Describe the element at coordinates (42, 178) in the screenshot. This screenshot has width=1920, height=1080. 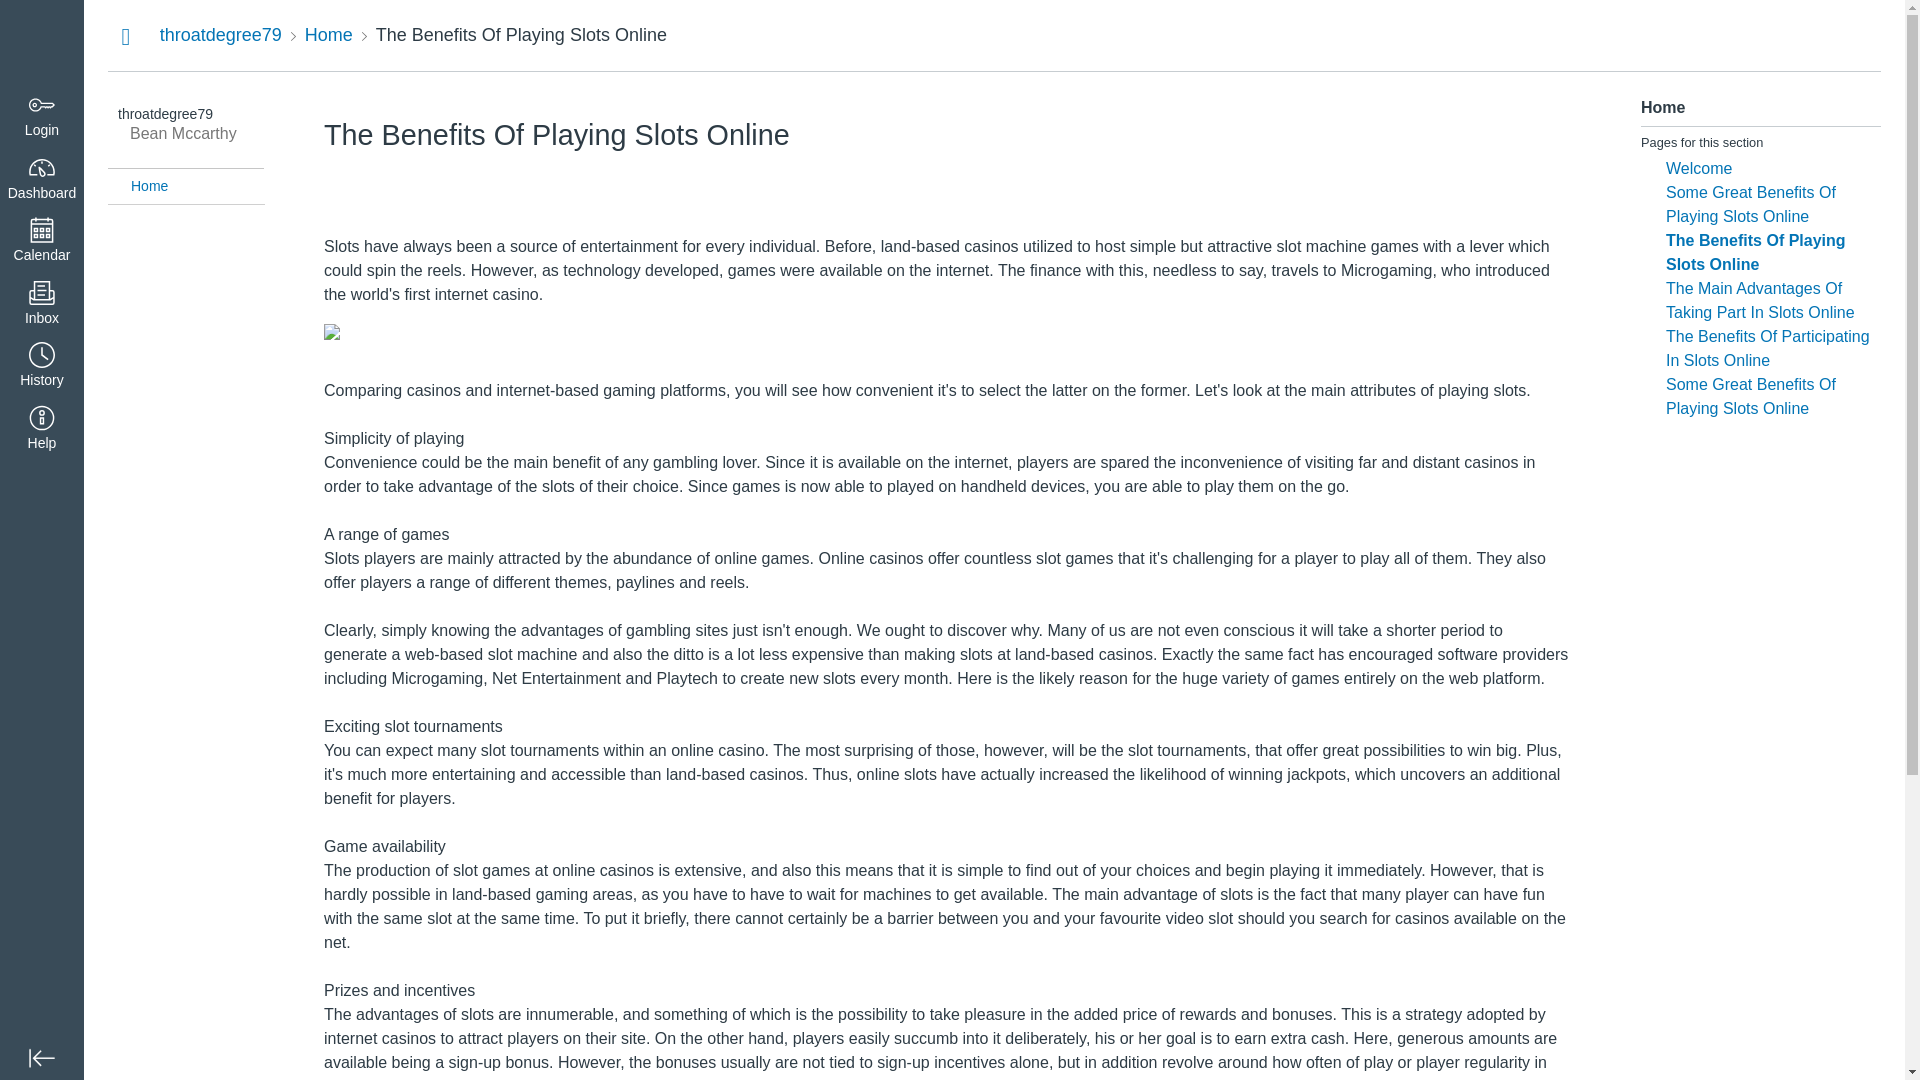
I see `Dashboard` at that location.